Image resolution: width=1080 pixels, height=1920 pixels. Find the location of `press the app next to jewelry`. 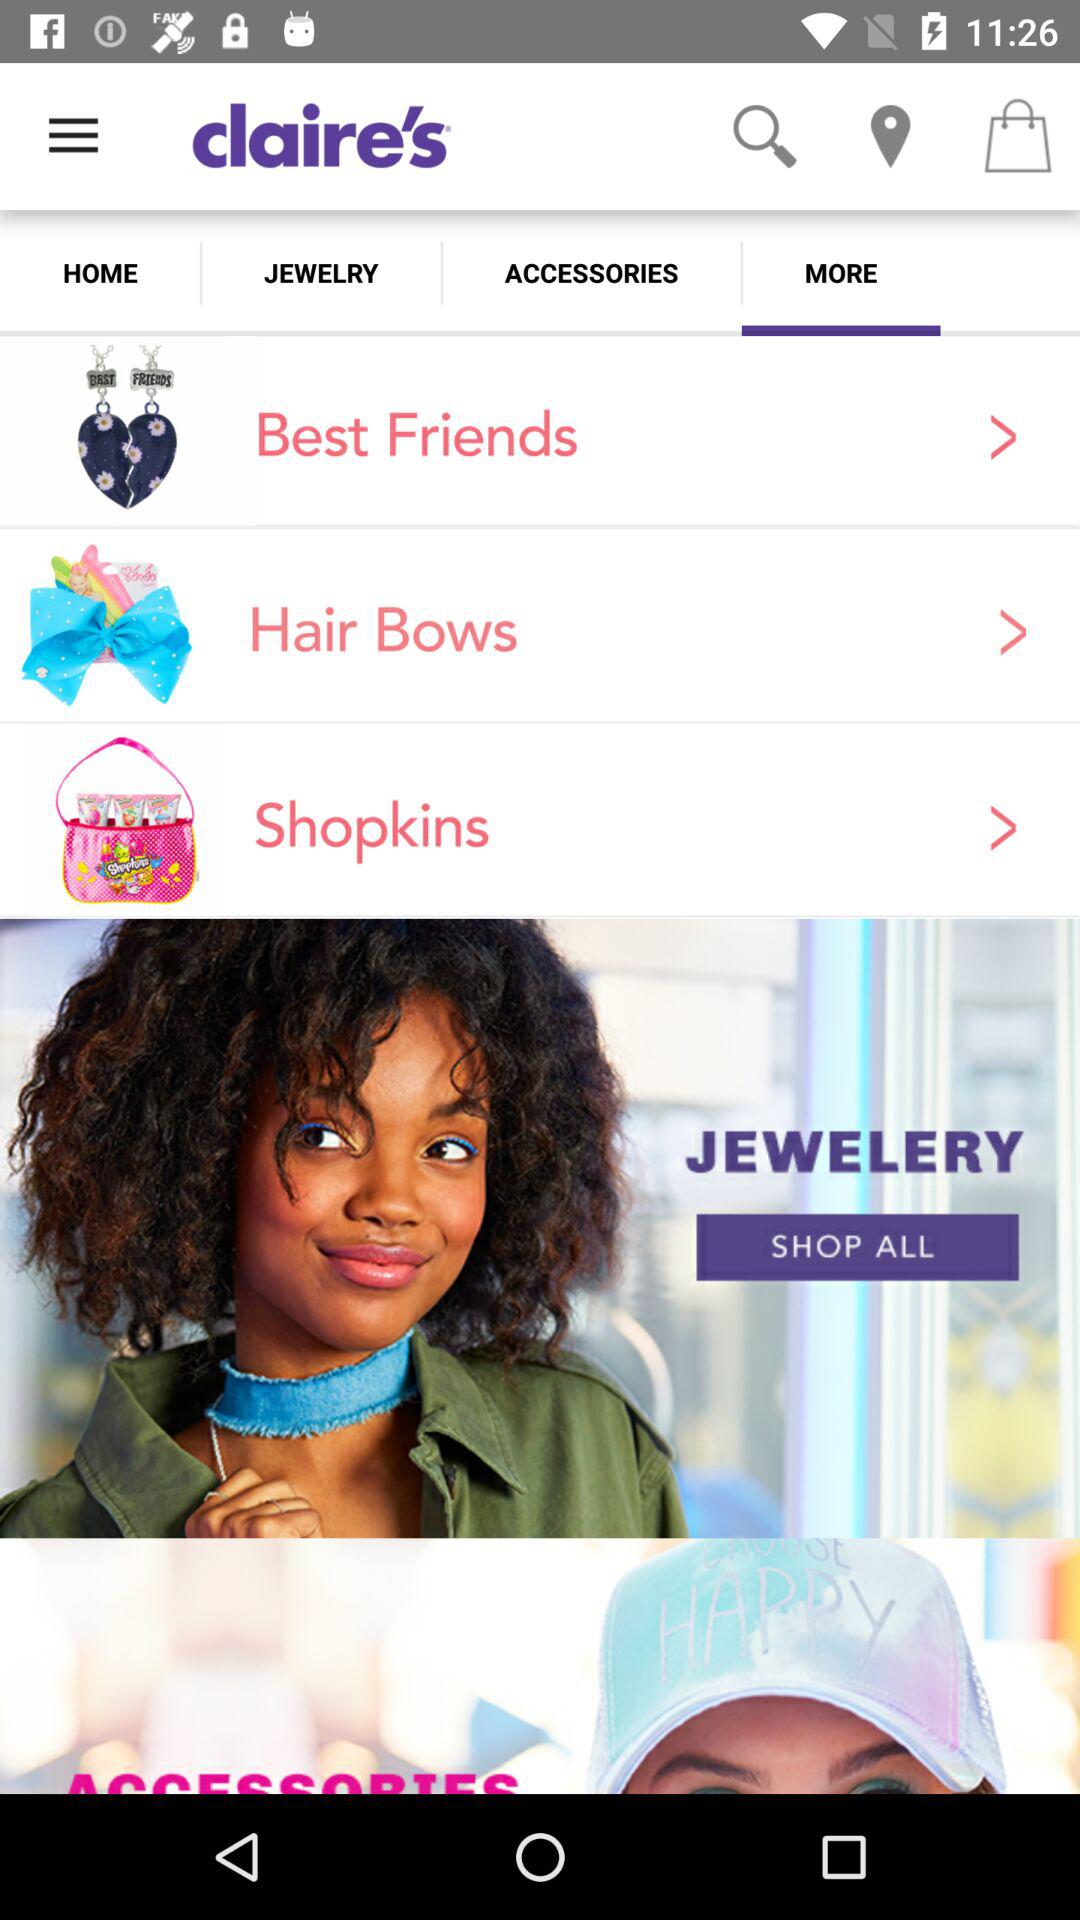

press the app next to jewelry is located at coordinates (100, 272).